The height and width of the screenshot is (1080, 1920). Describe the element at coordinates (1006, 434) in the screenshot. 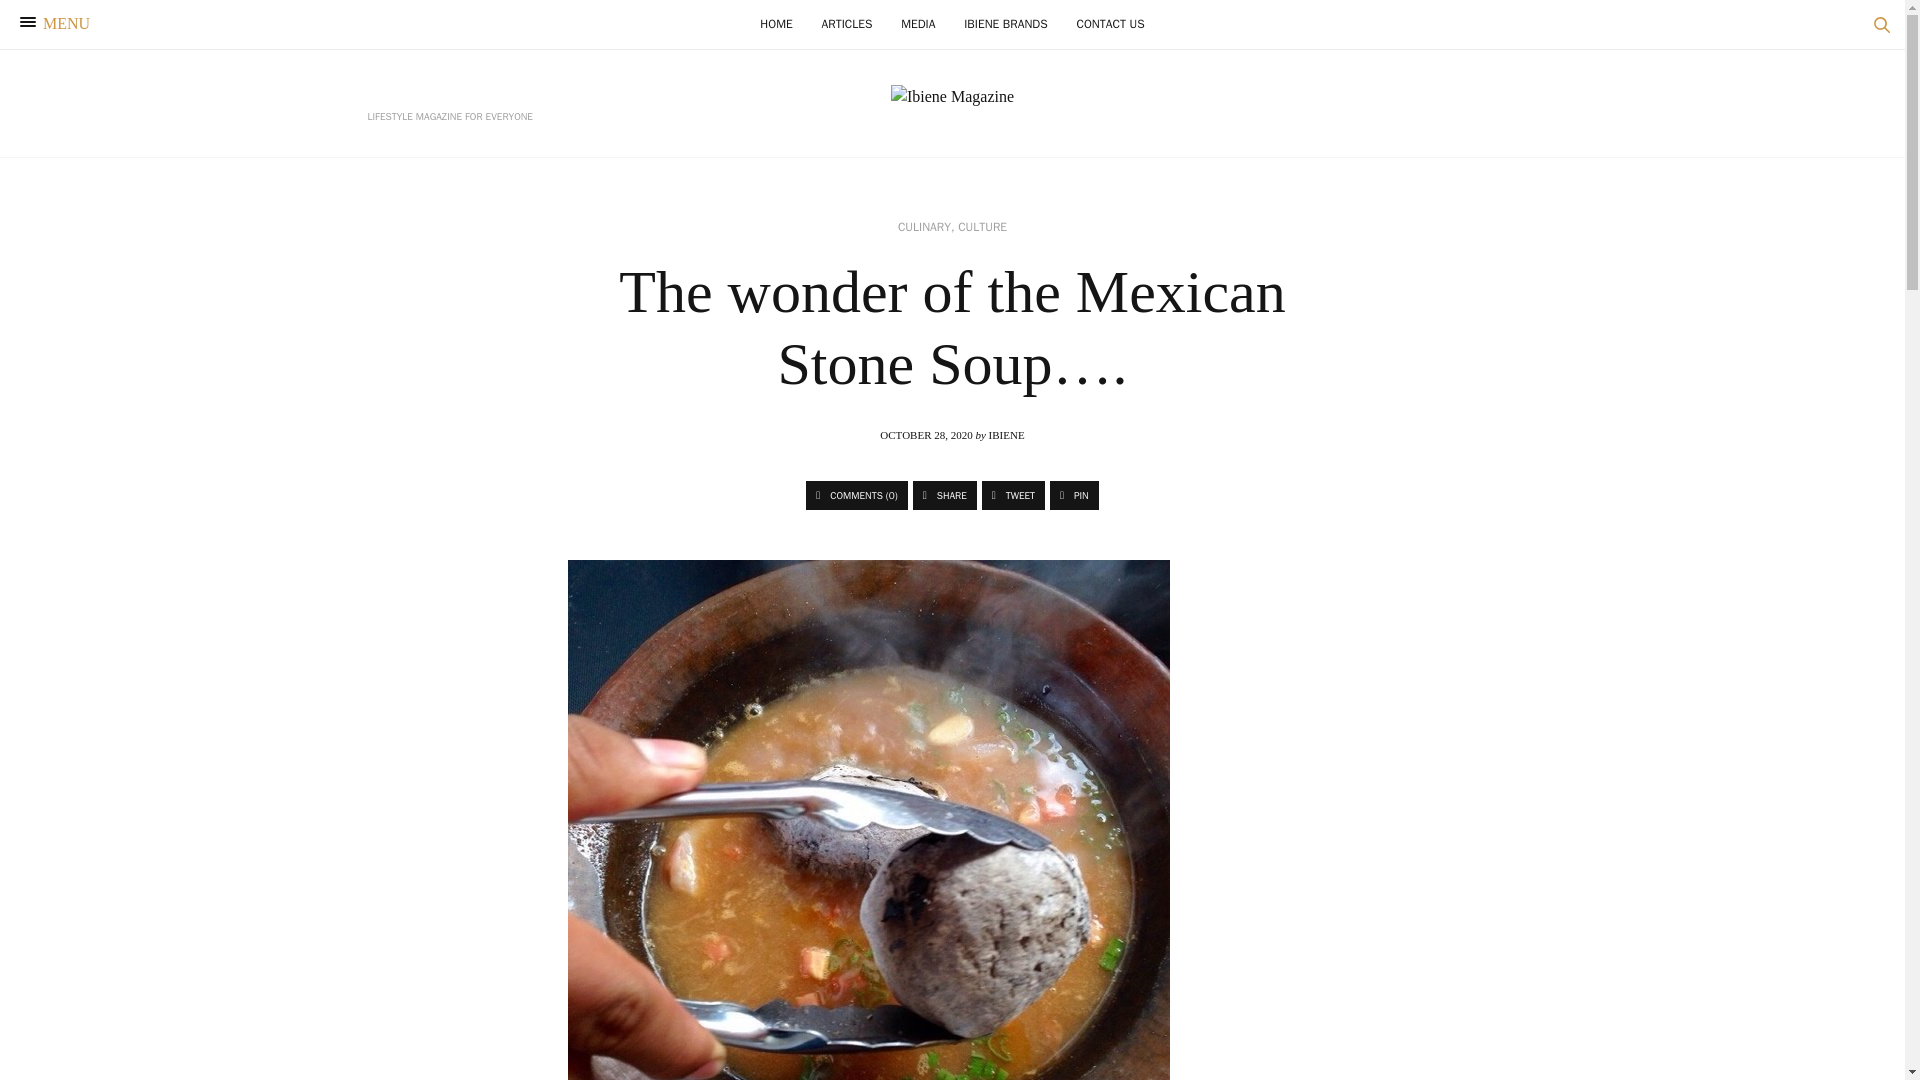

I see `Posts by Ibiene` at that location.